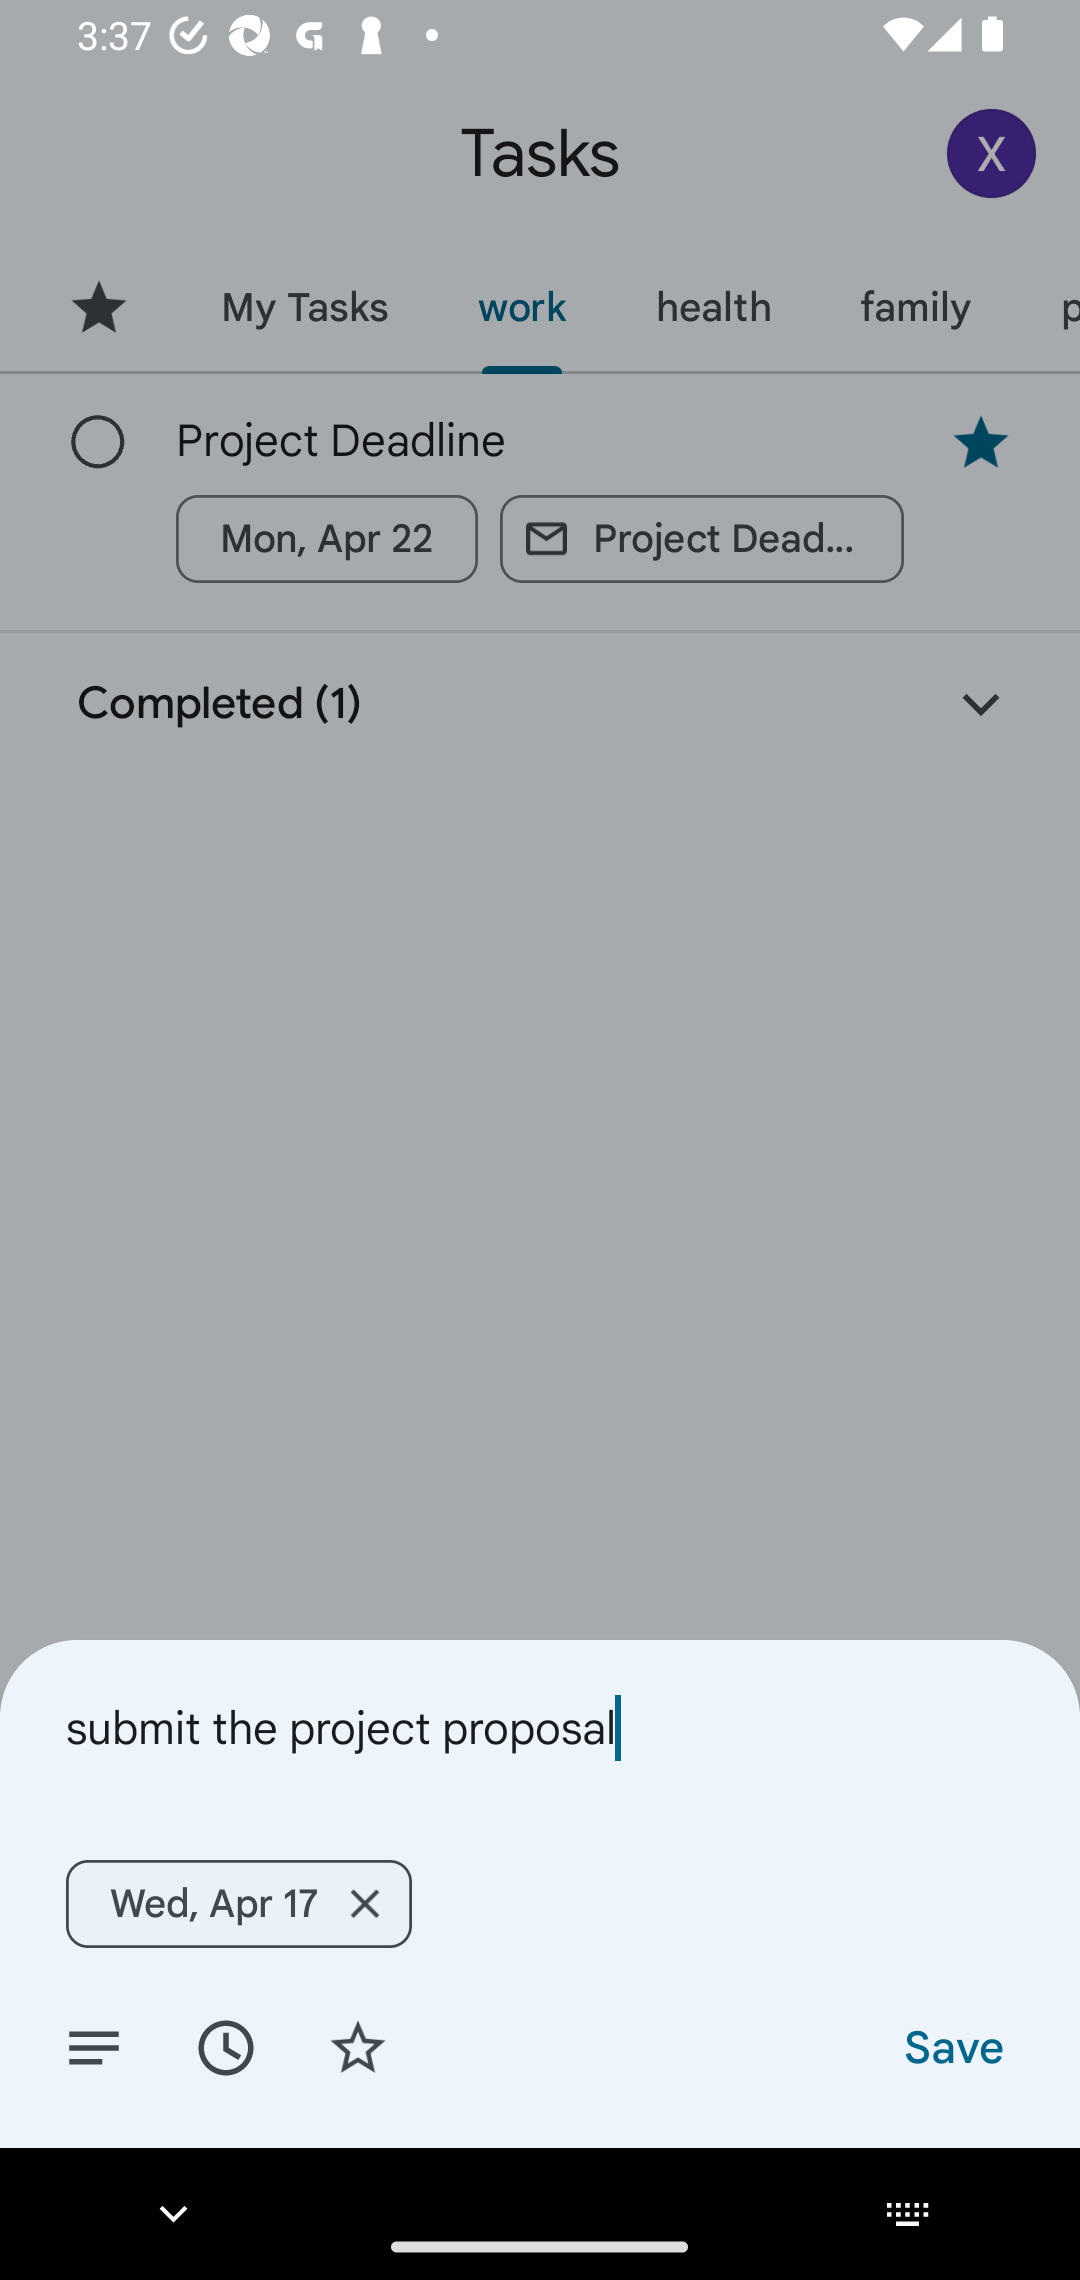 This screenshot has height=2280, width=1080. I want to click on Set date/time, so click(225, 2046).